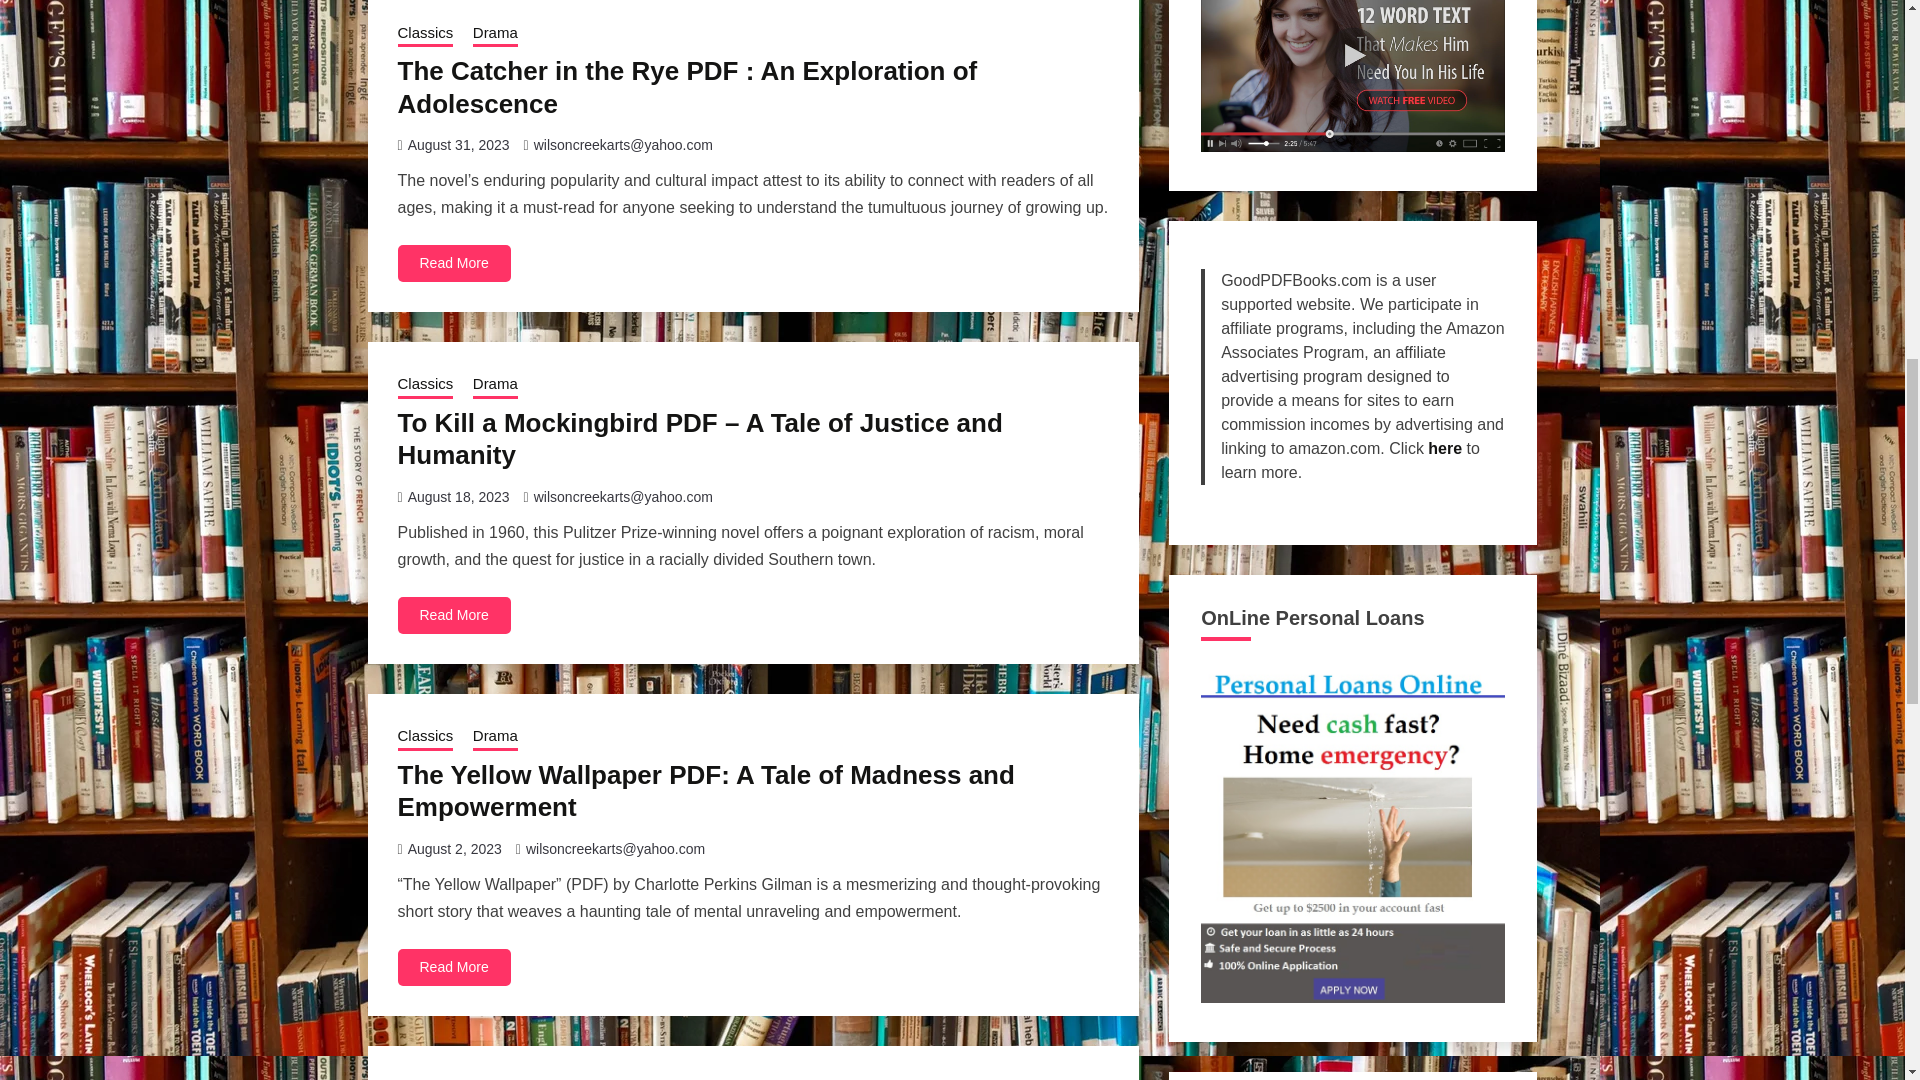  Describe the element at coordinates (495, 385) in the screenshot. I see `Drama` at that location.